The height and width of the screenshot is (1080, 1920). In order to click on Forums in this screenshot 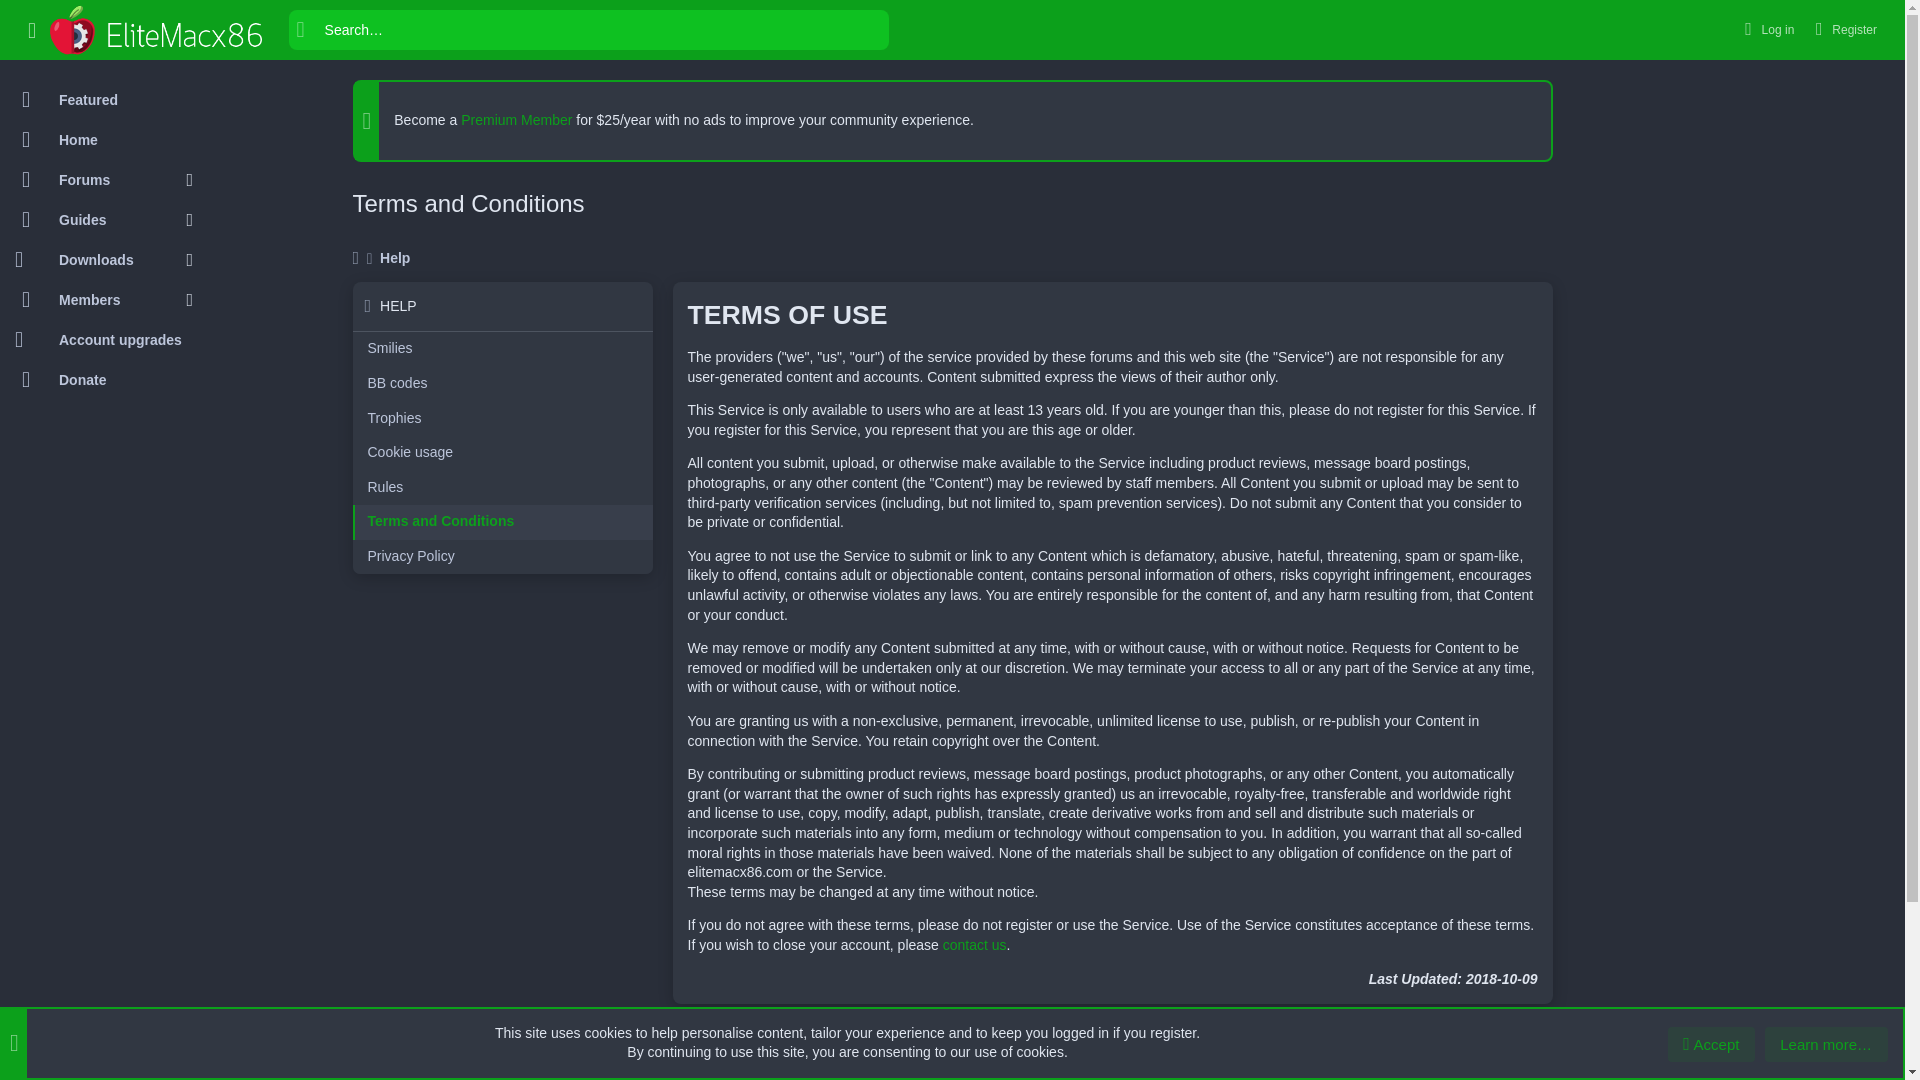, I will do `click(93, 179)`.